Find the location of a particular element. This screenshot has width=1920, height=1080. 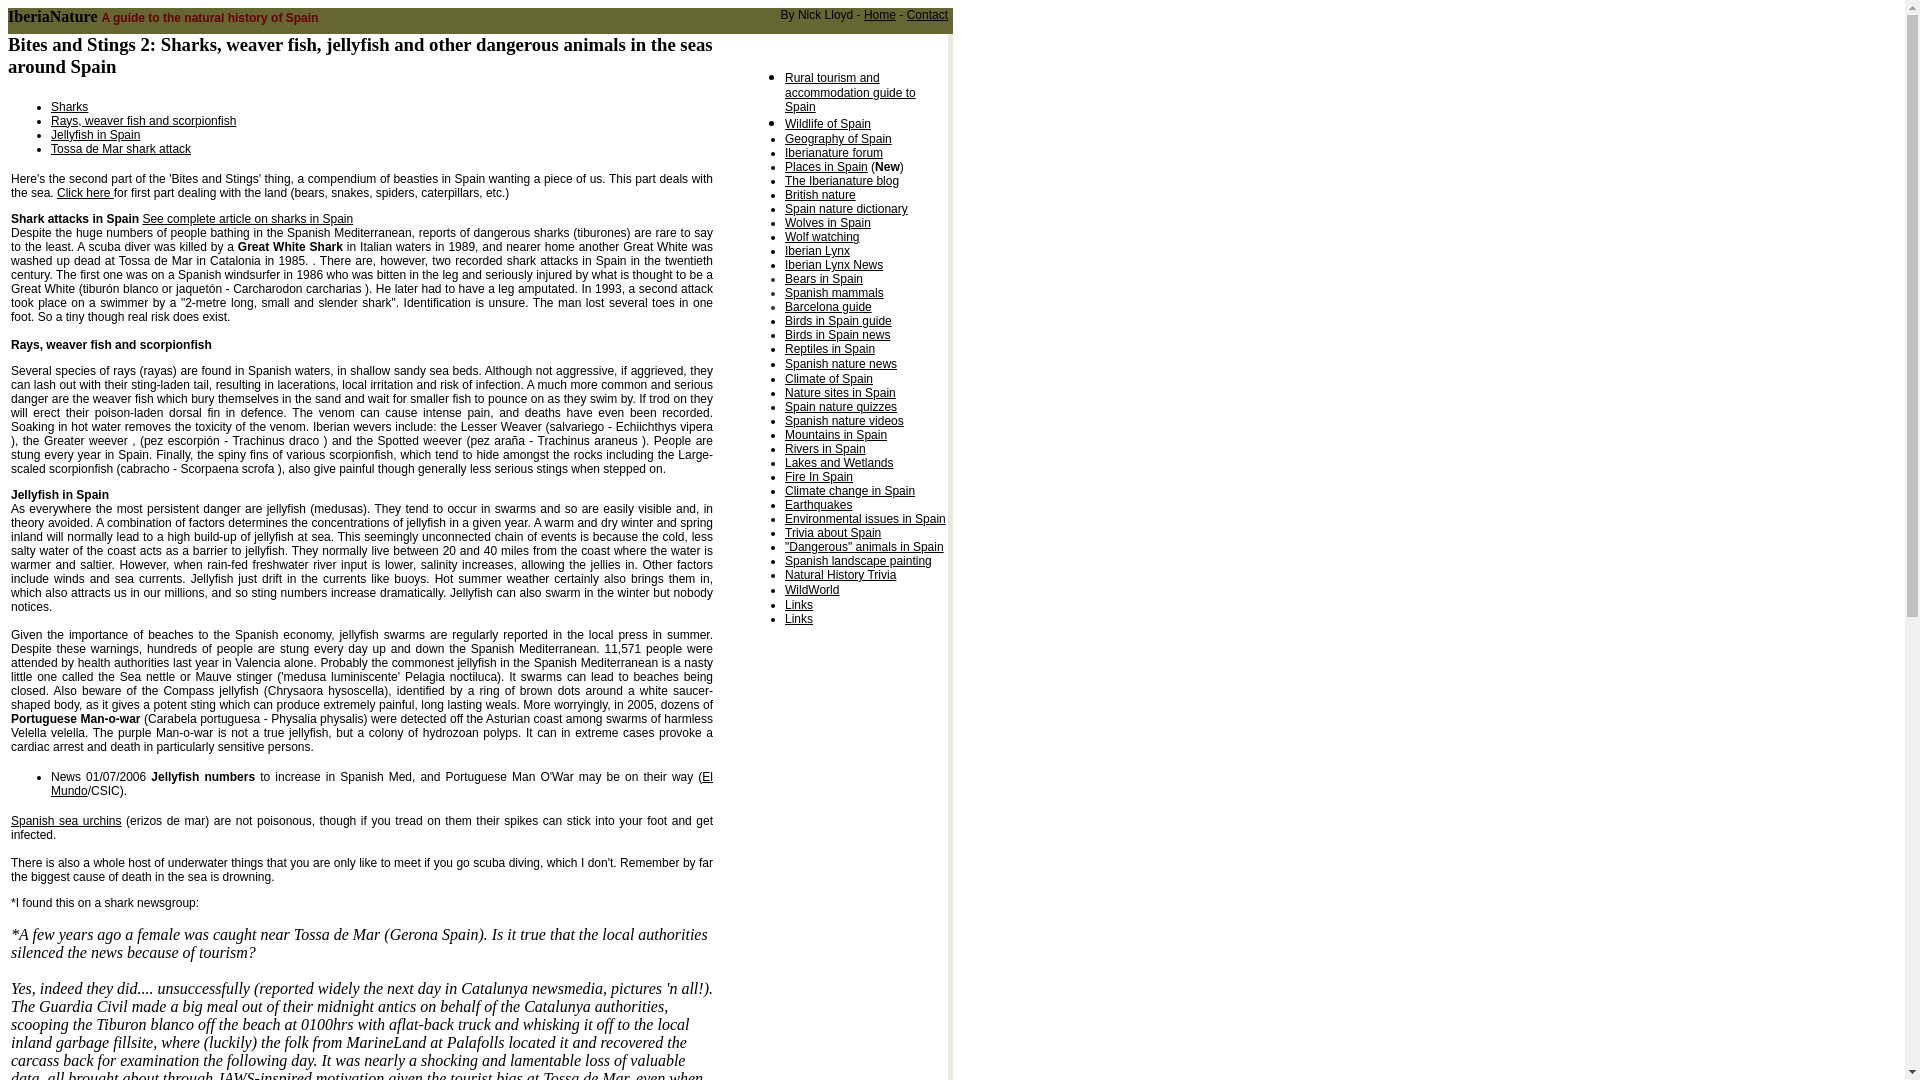

Home is located at coordinates (880, 14).